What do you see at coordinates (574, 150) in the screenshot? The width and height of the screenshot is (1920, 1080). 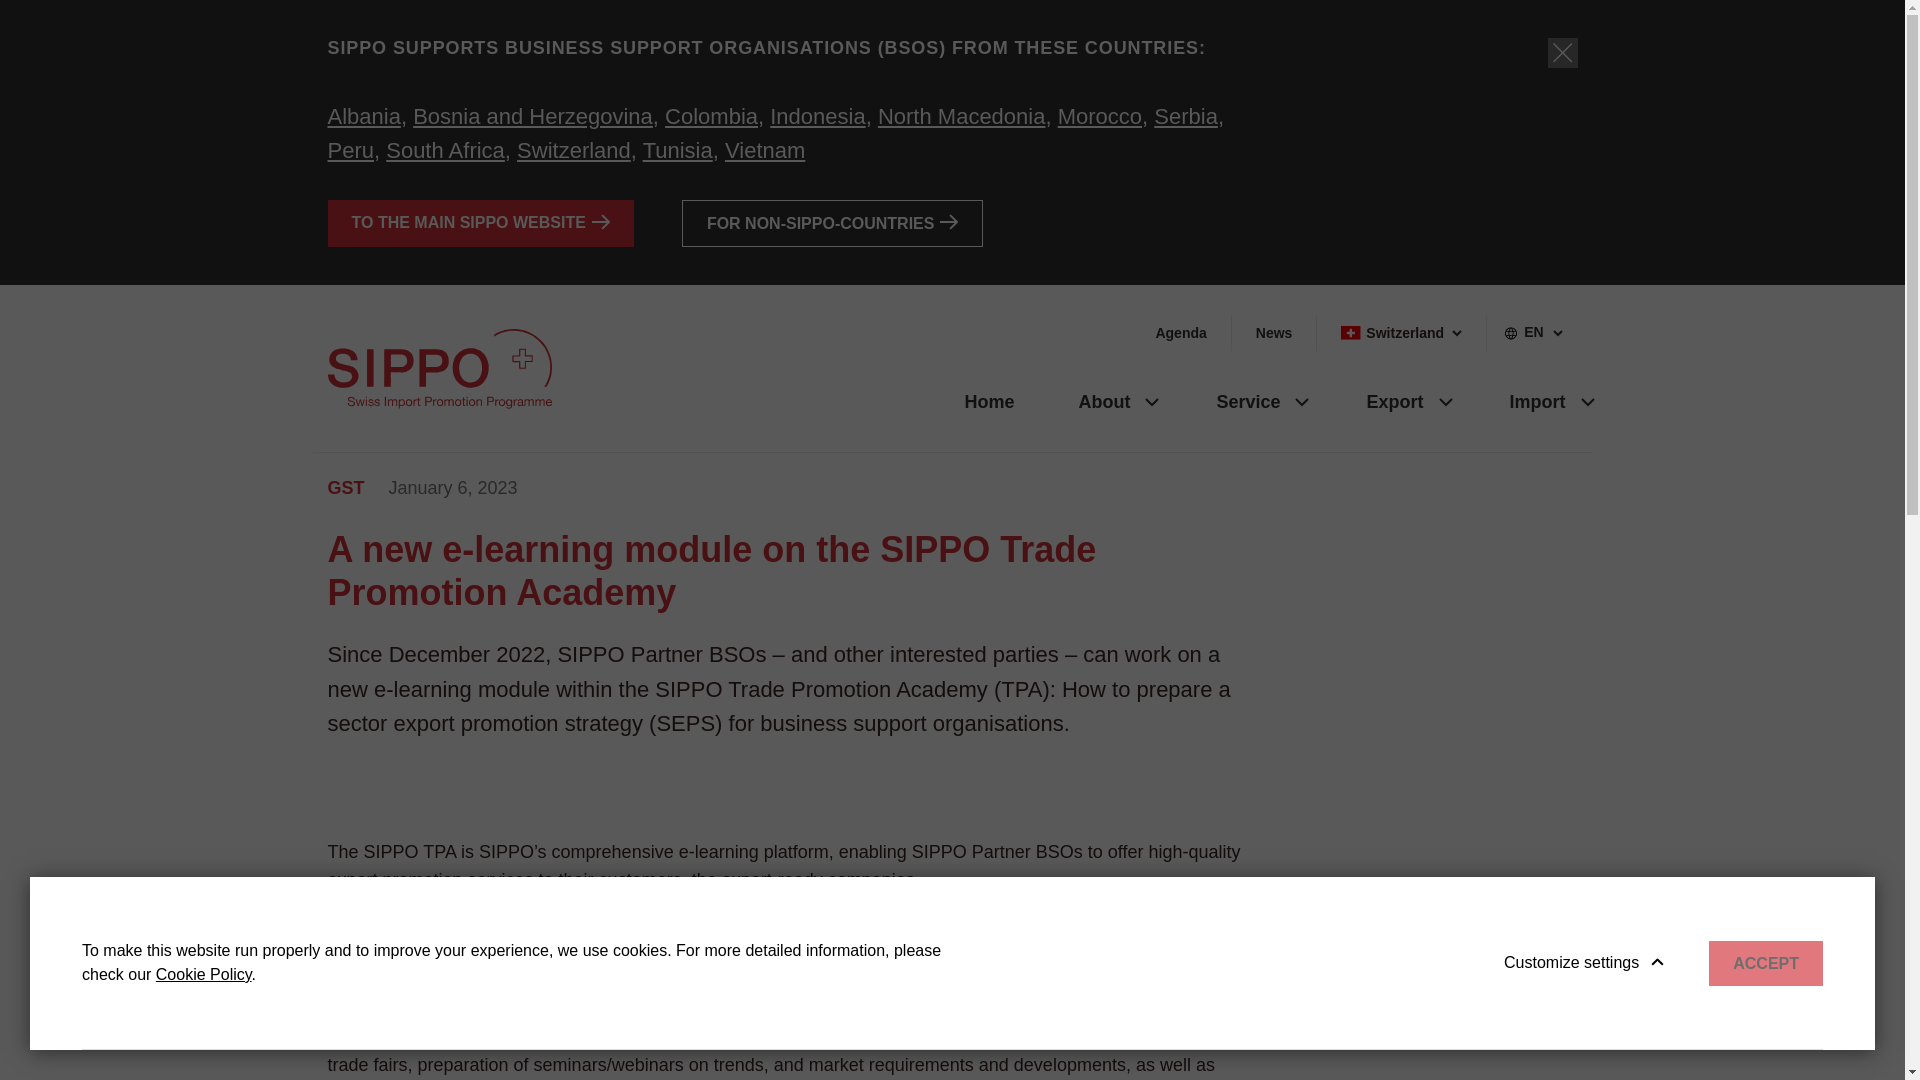 I see `Switzerland` at bounding box center [574, 150].